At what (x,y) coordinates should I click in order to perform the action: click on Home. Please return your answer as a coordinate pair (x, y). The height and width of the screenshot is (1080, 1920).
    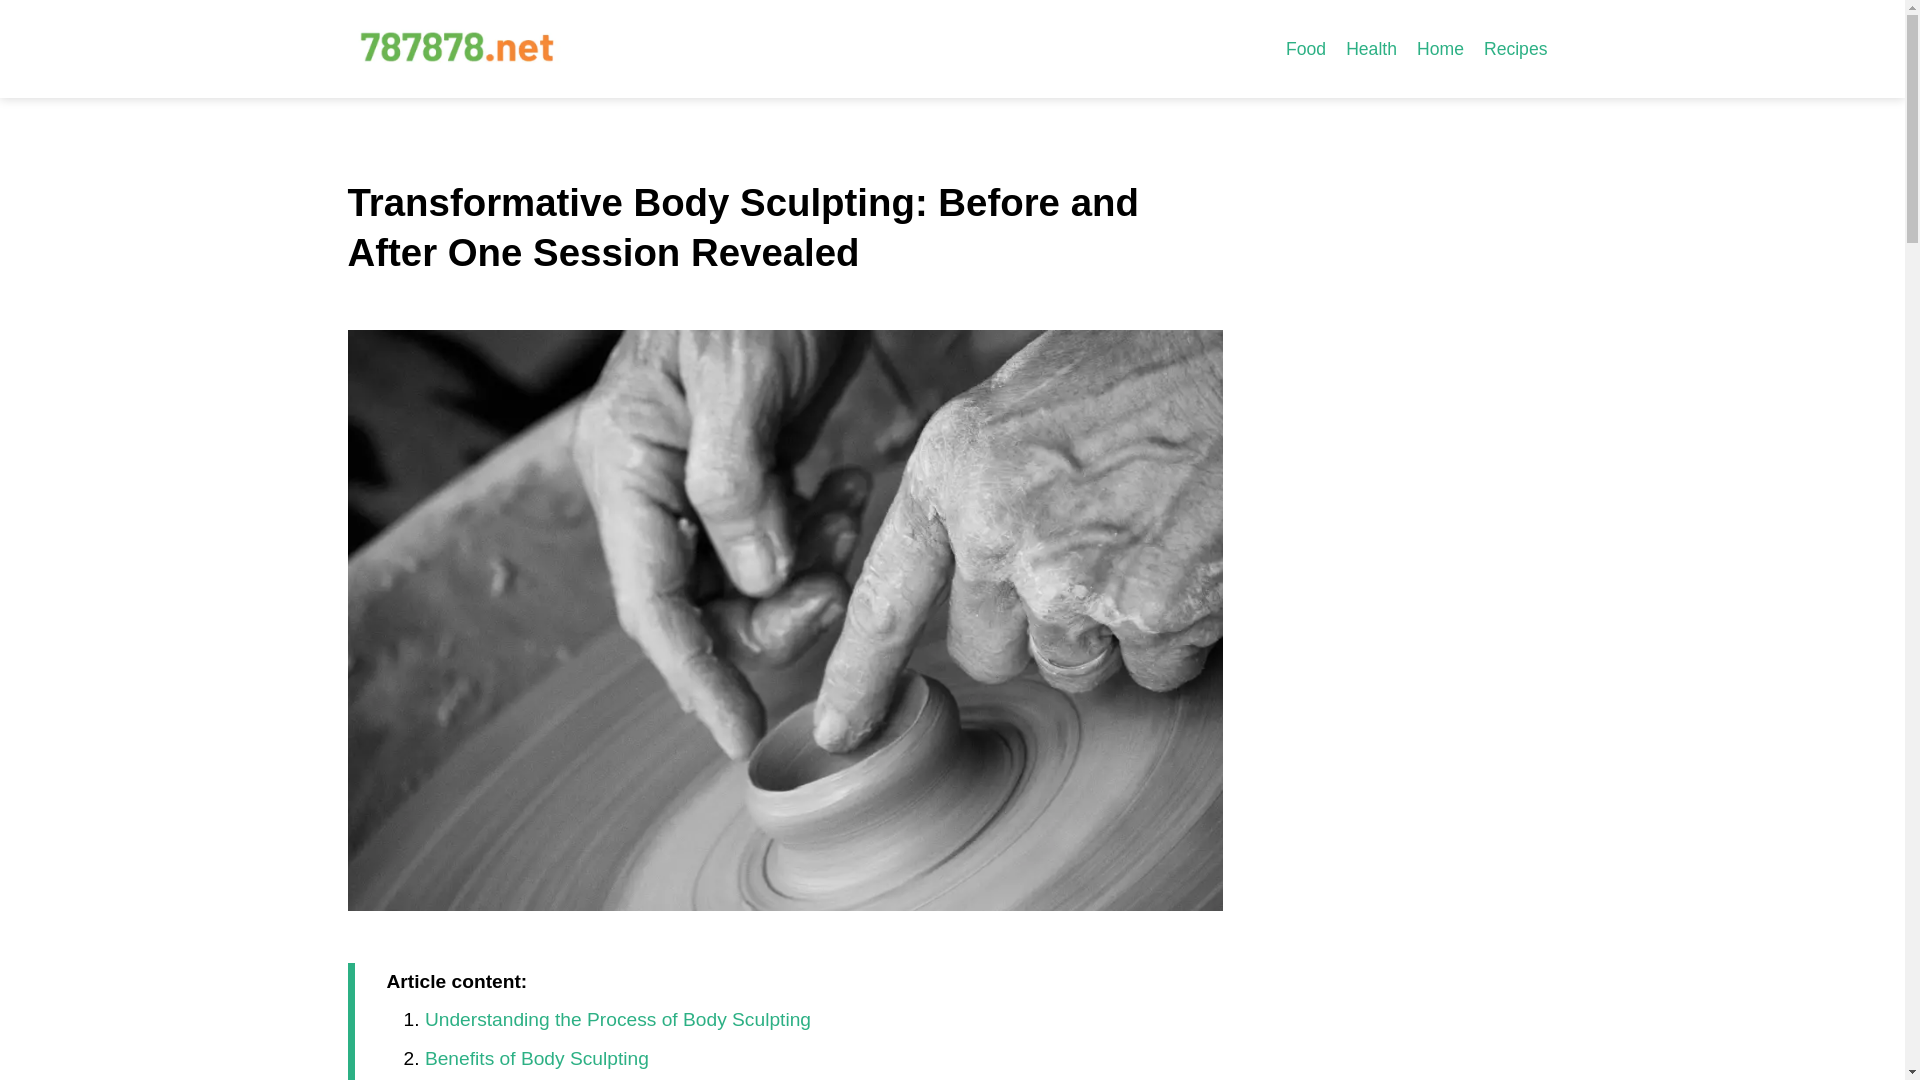
    Looking at the image, I should click on (1440, 48).